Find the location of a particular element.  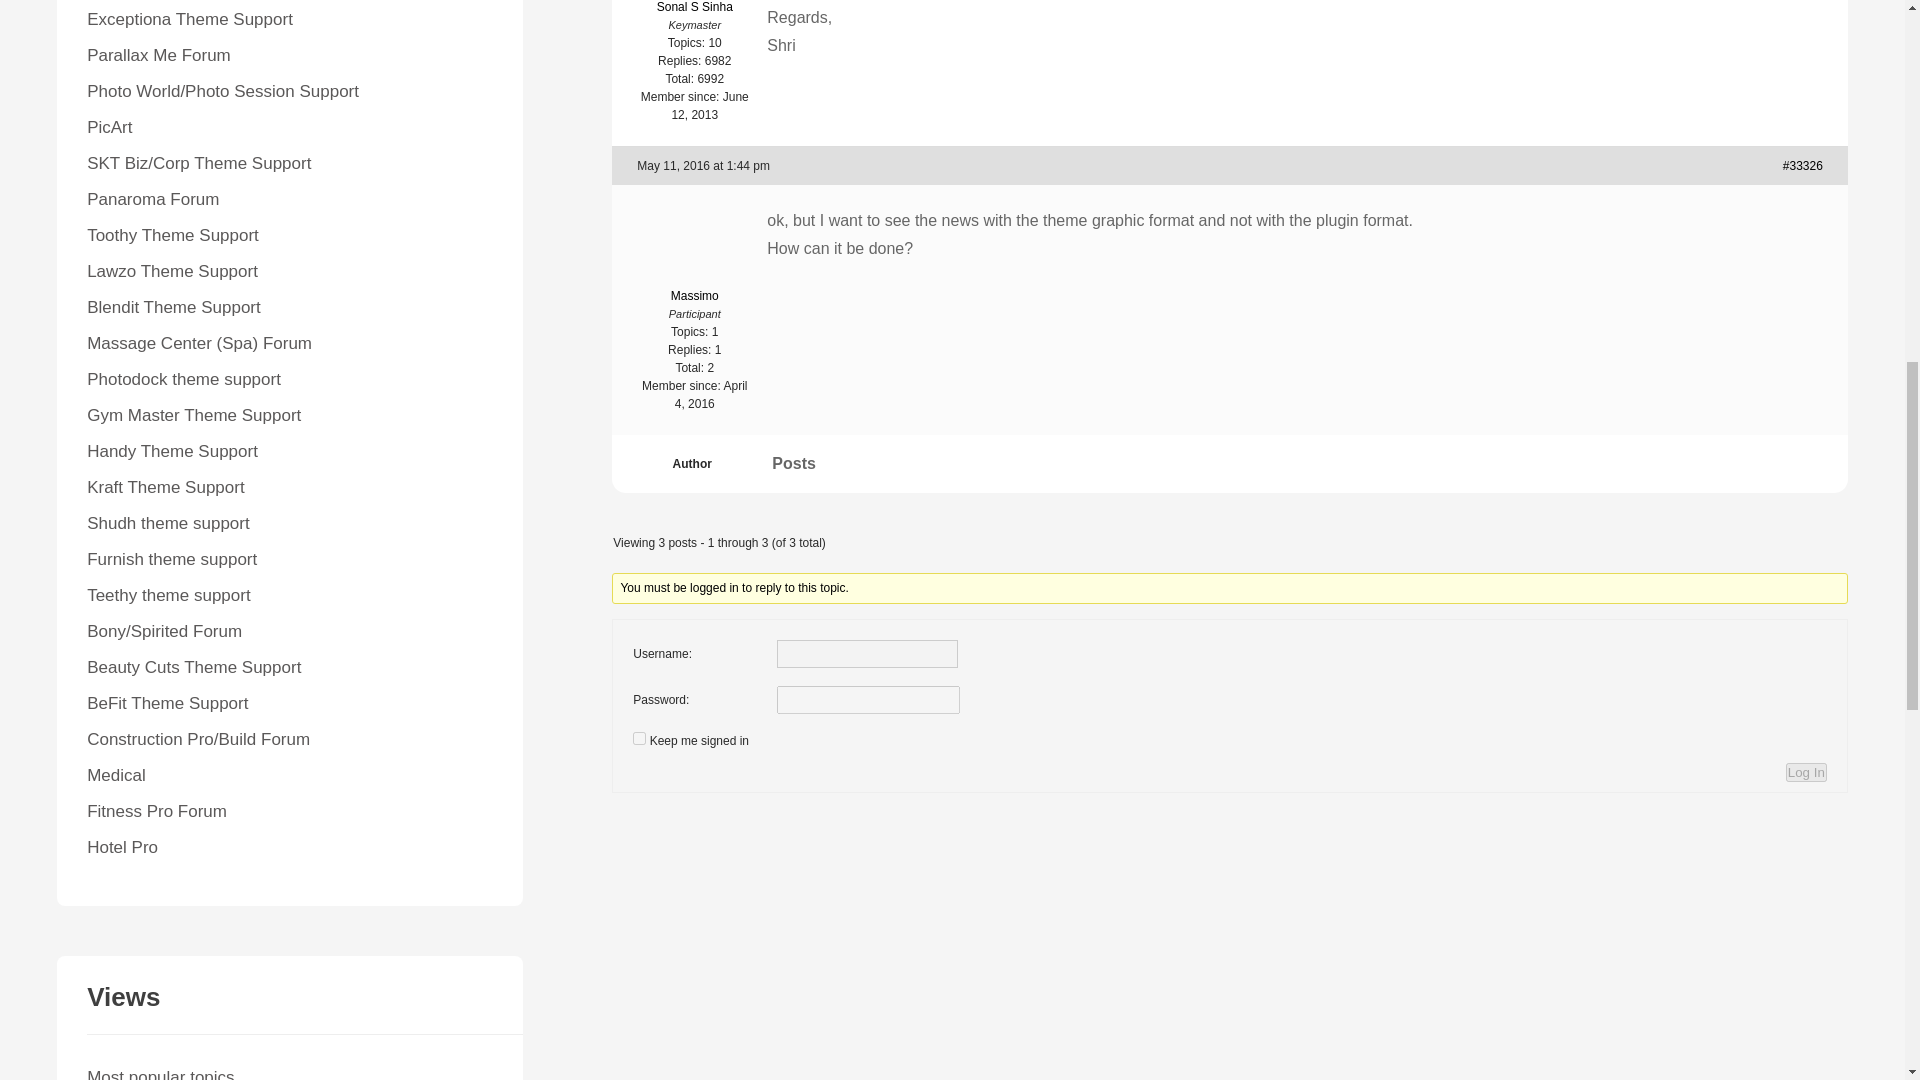

Gym Master Theme Support is located at coordinates (194, 416).